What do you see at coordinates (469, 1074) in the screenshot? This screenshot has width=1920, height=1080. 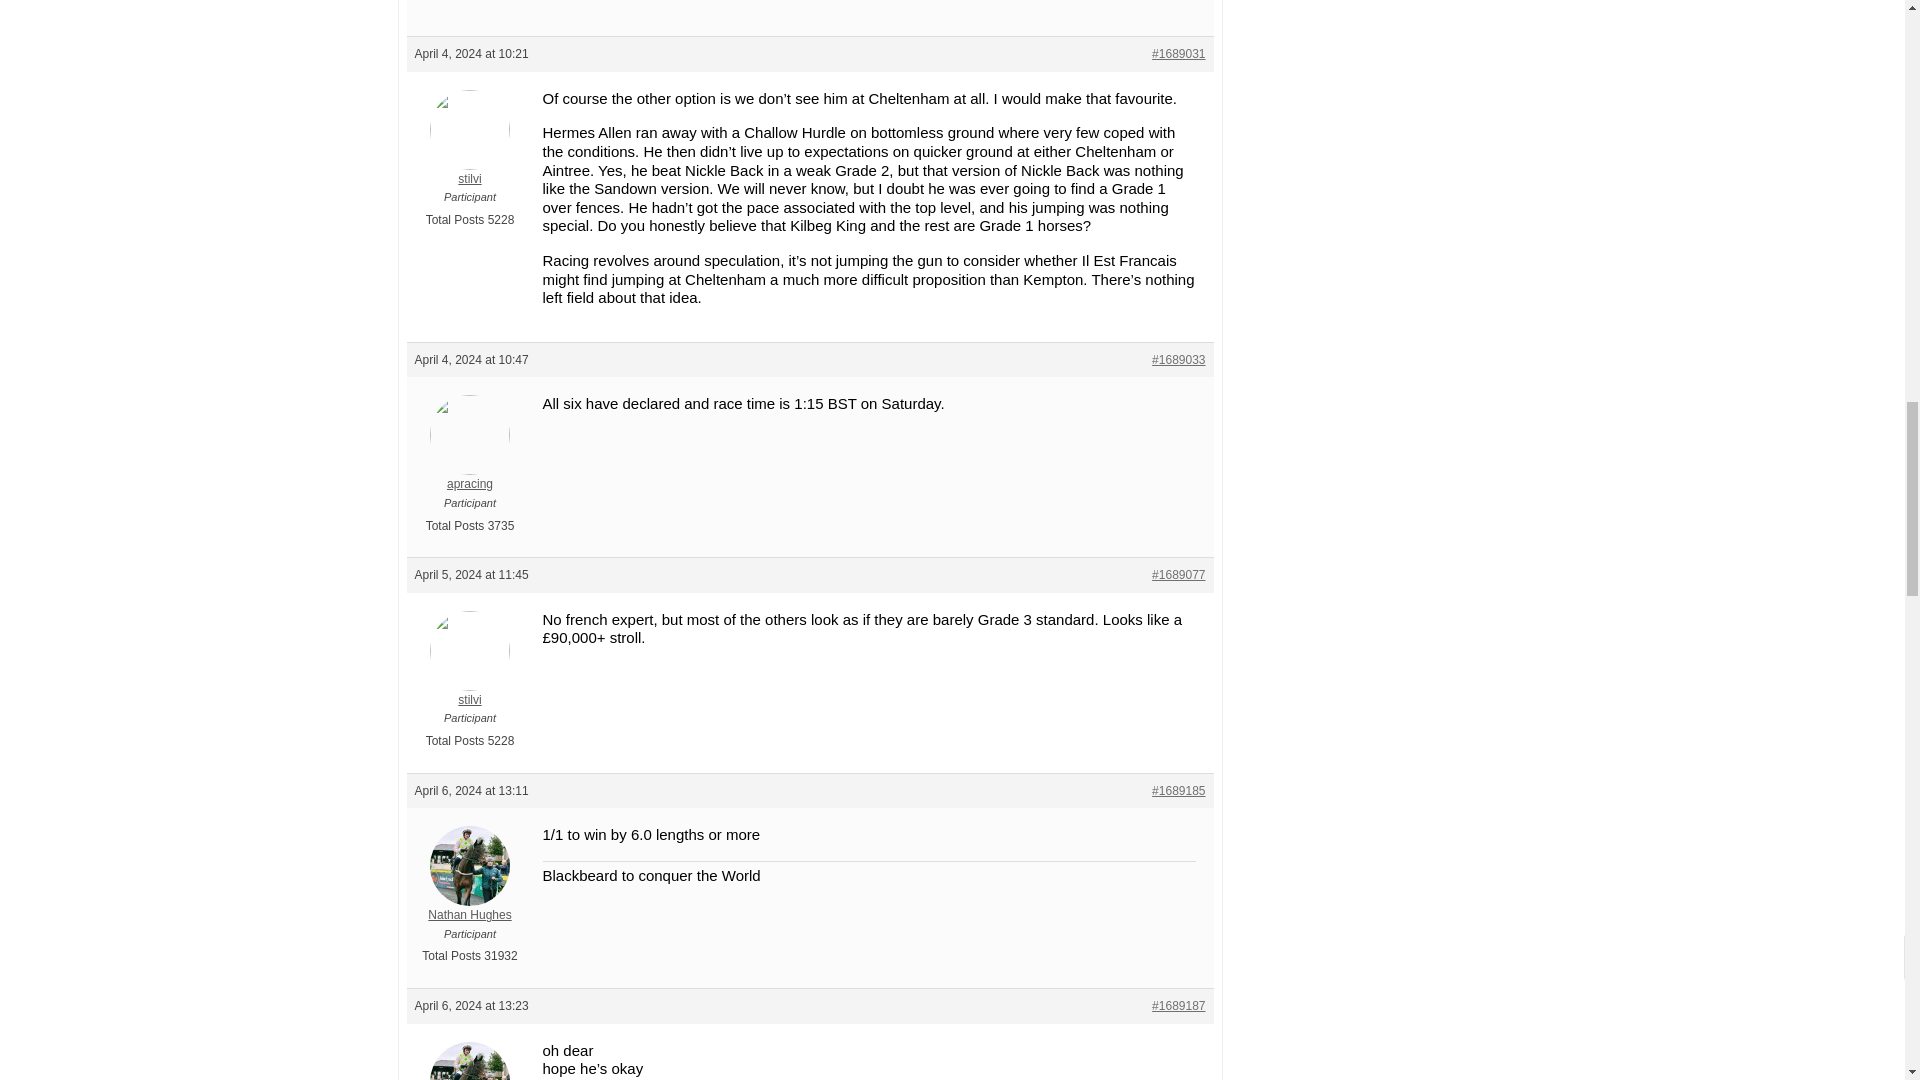 I see `View Nathan Hughes's profile` at bounding box center [469, 1074].